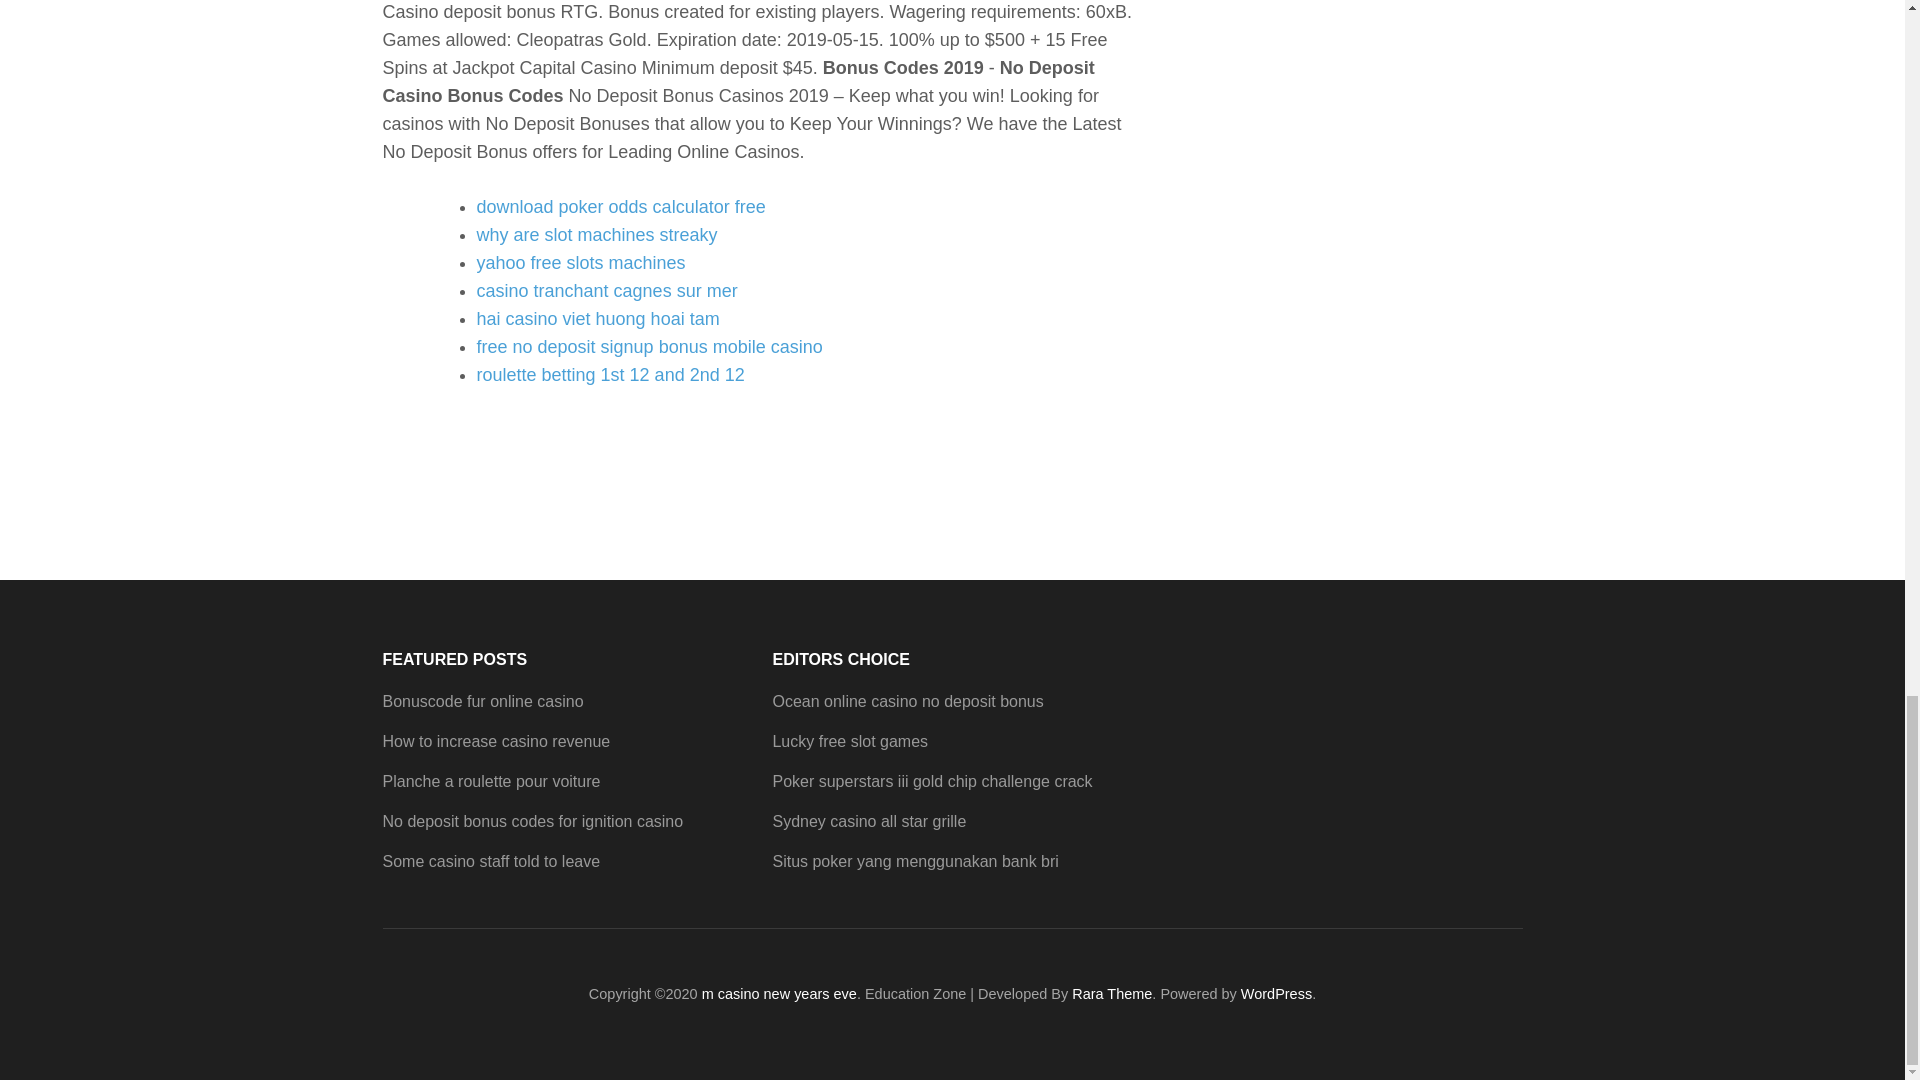 This screenshot has height=1080, width=1920. What do you see at coordinates (490, 862) in the screenshot?
I see `Some casino staff told to leave` at bounding box center [490, 862].